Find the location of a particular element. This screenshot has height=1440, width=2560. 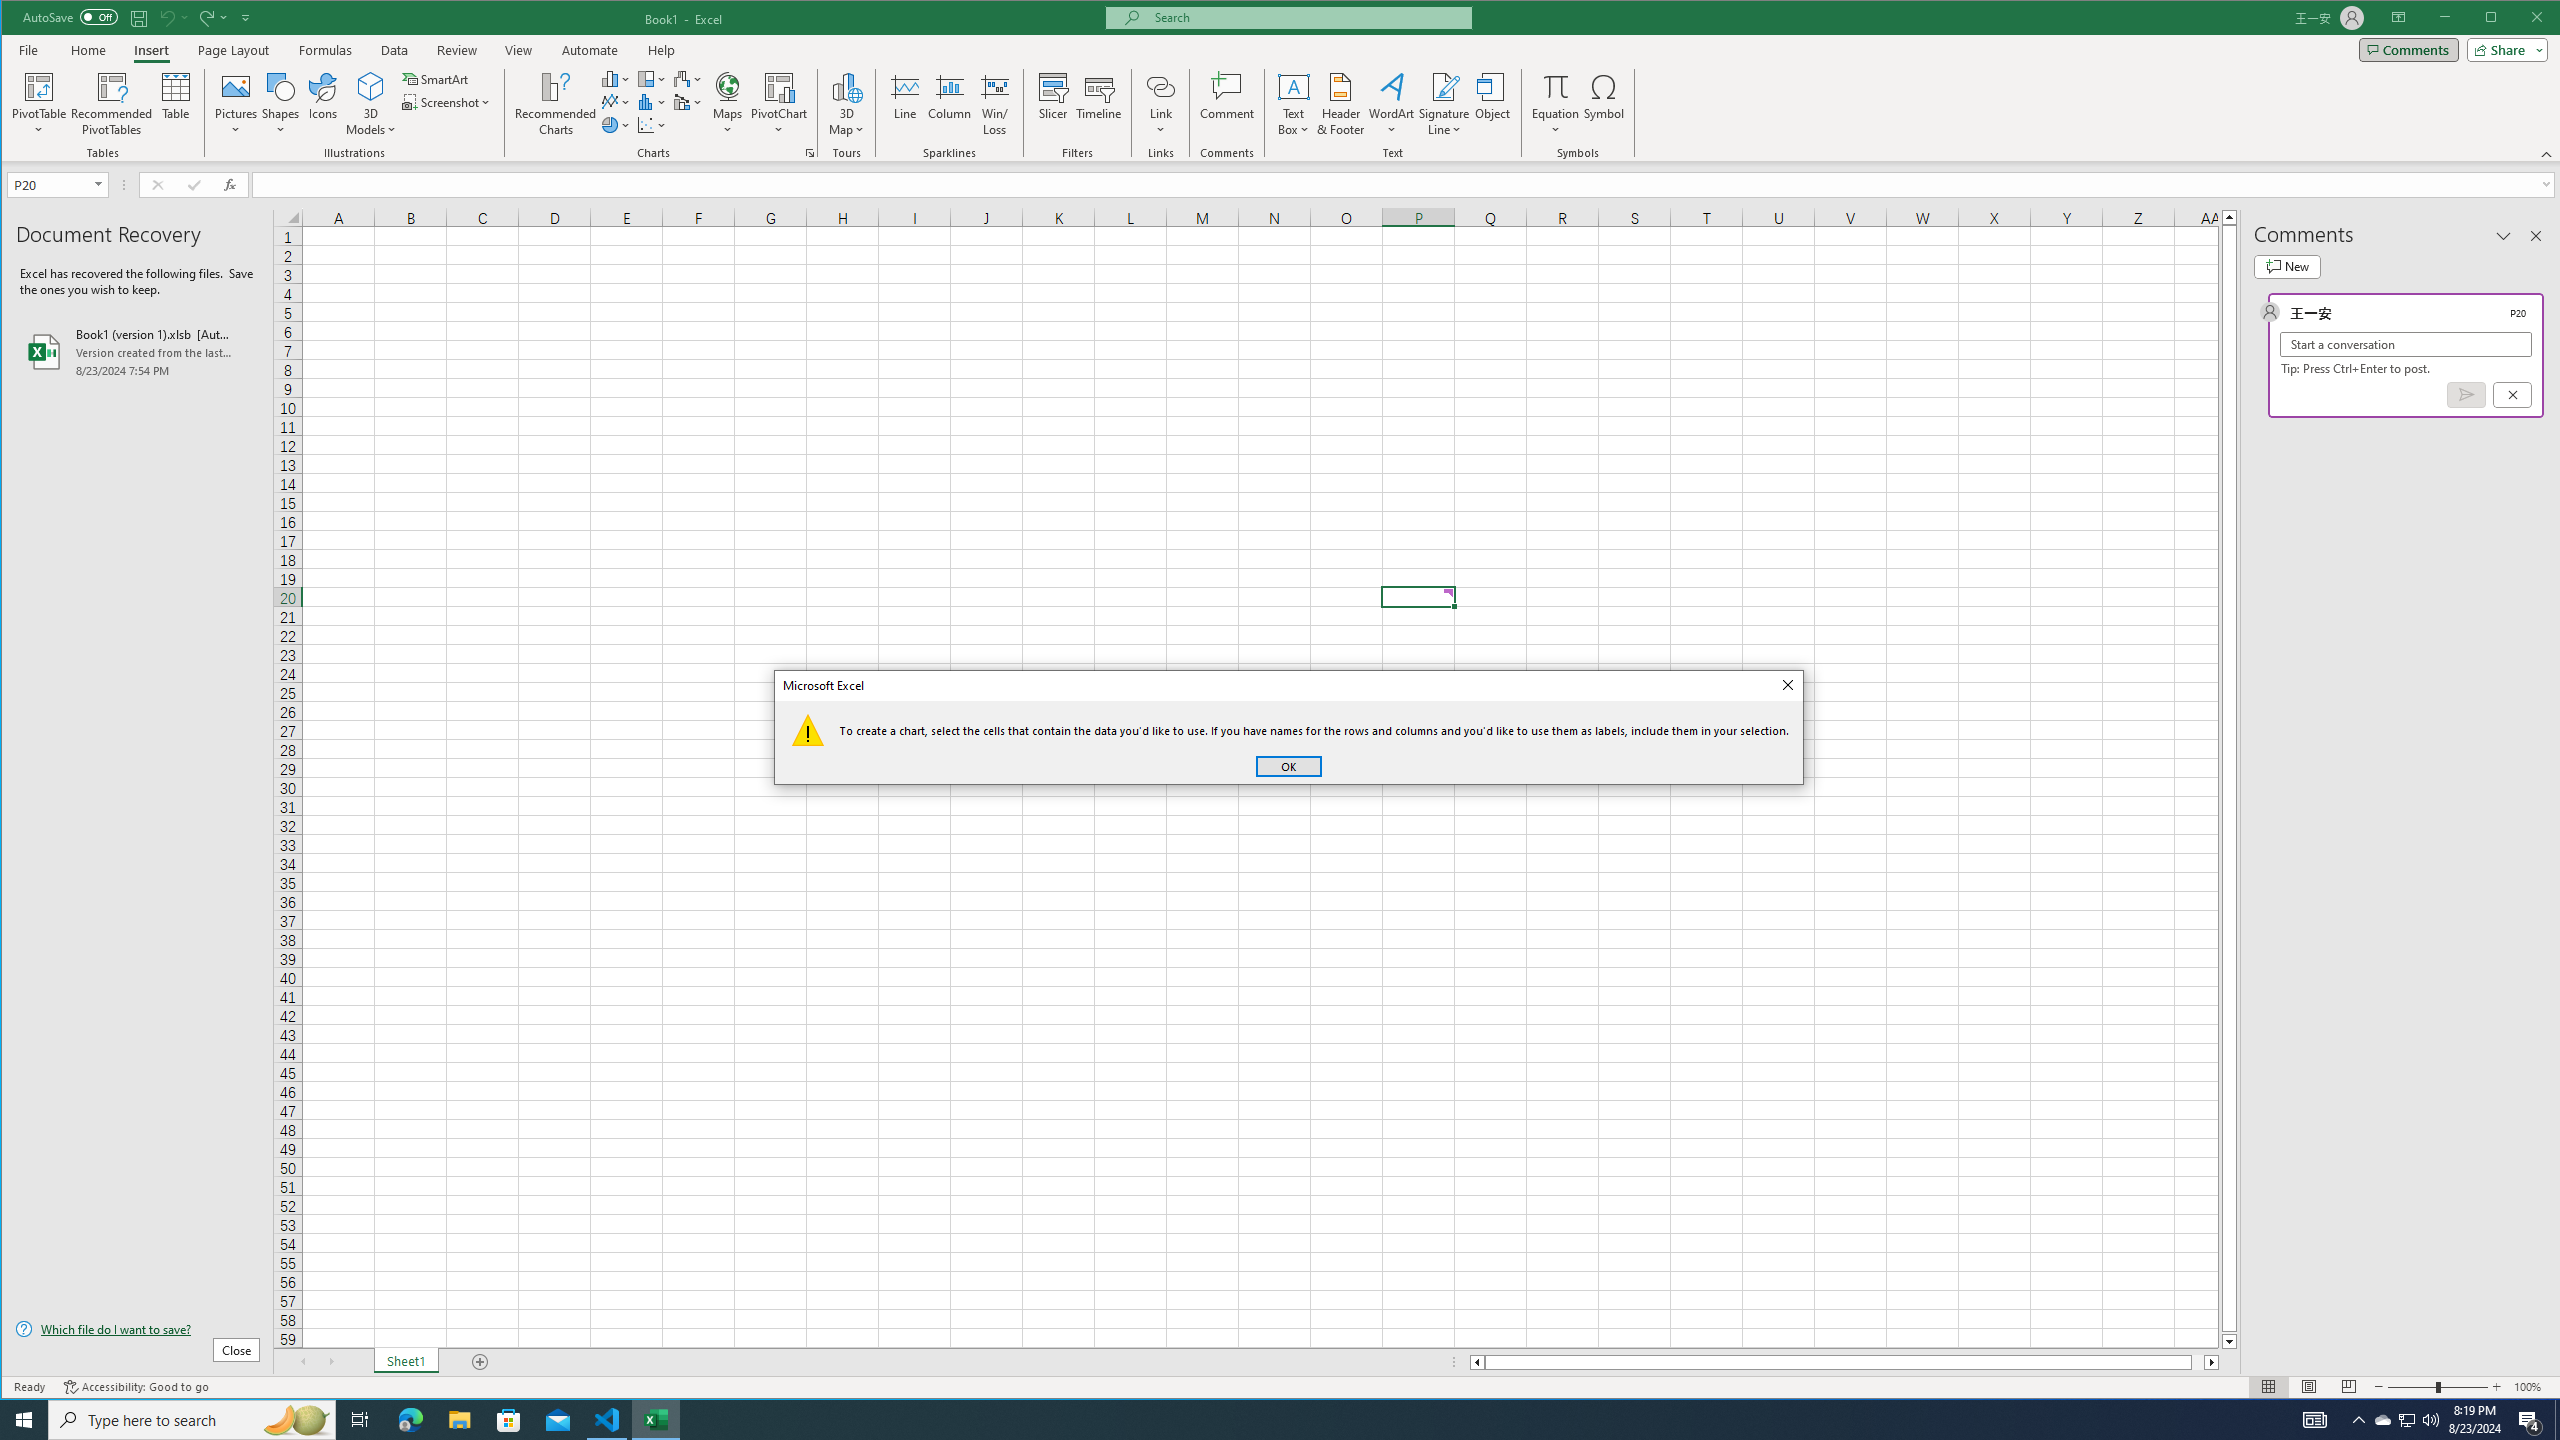

Insert Scatter (X, Y) or Bubble Chart is located at coordinates (652, 124).